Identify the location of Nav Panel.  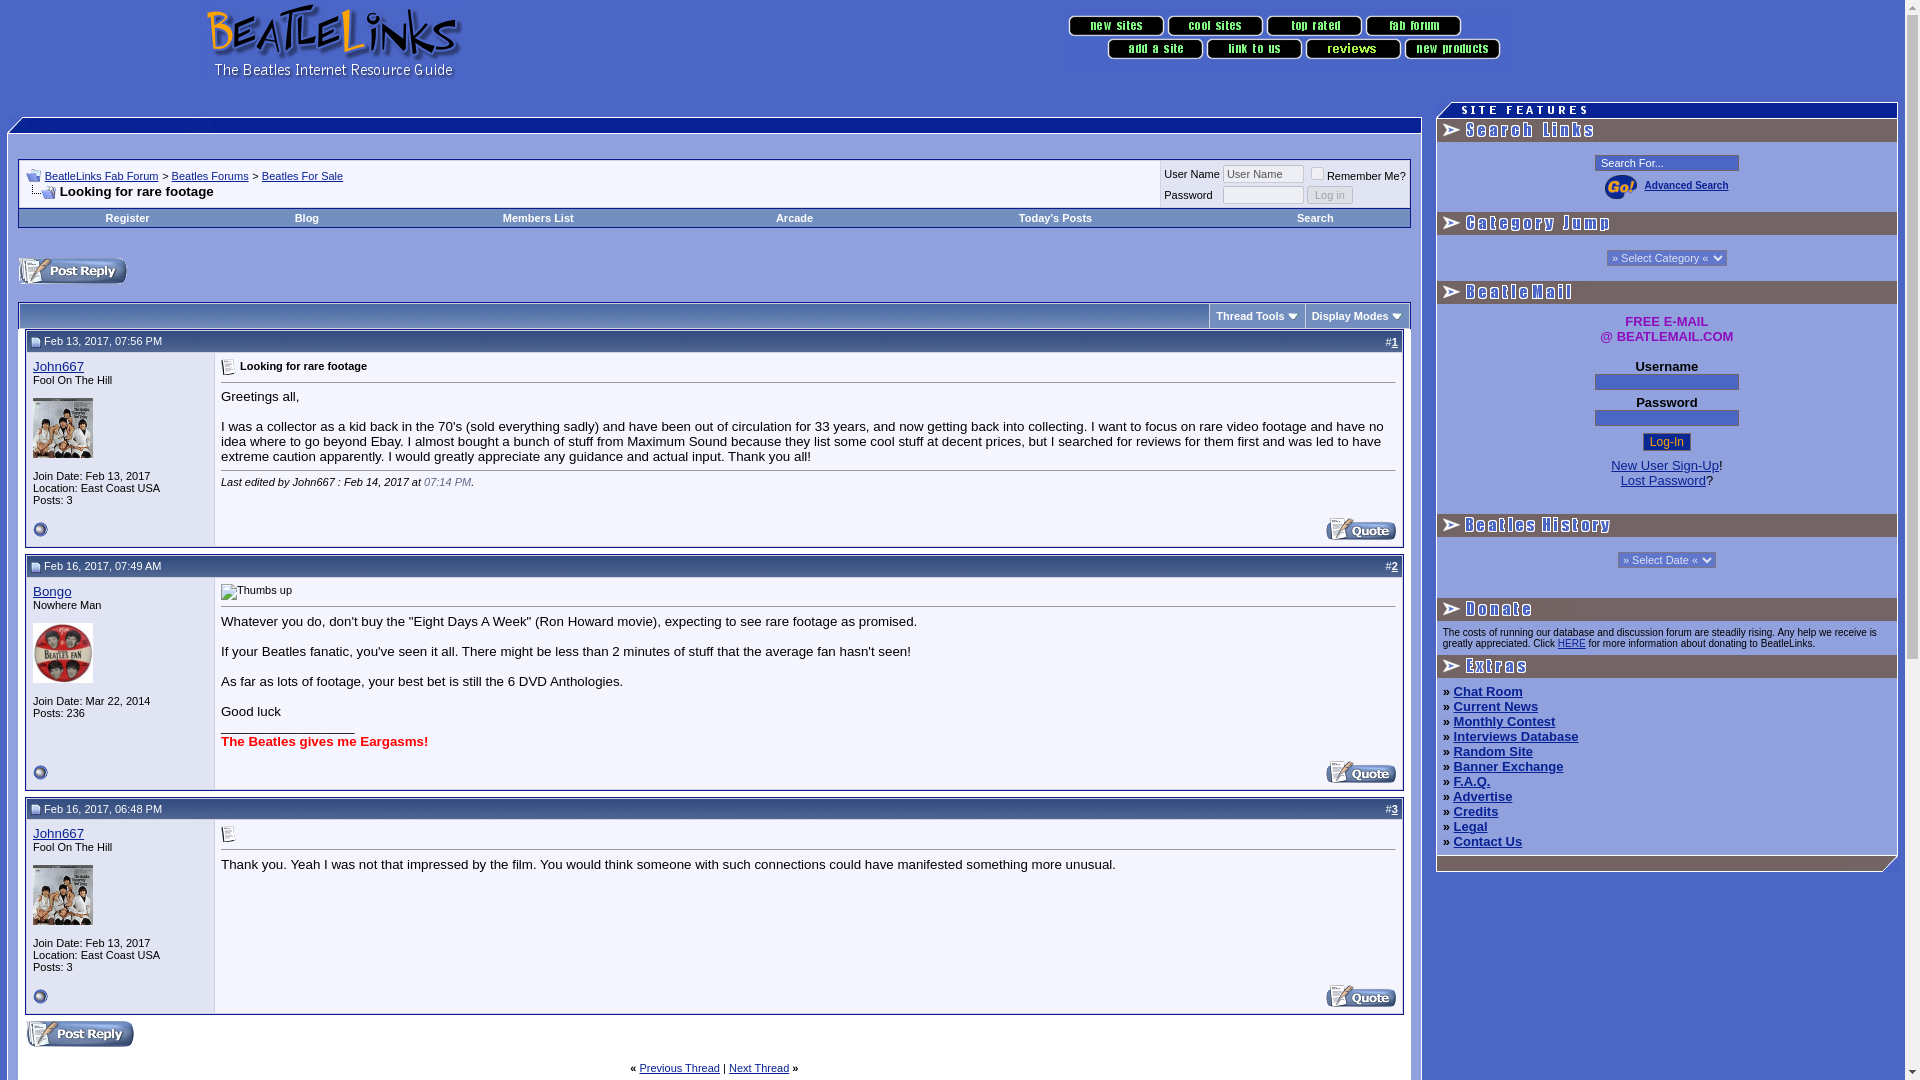
(1285, 40).